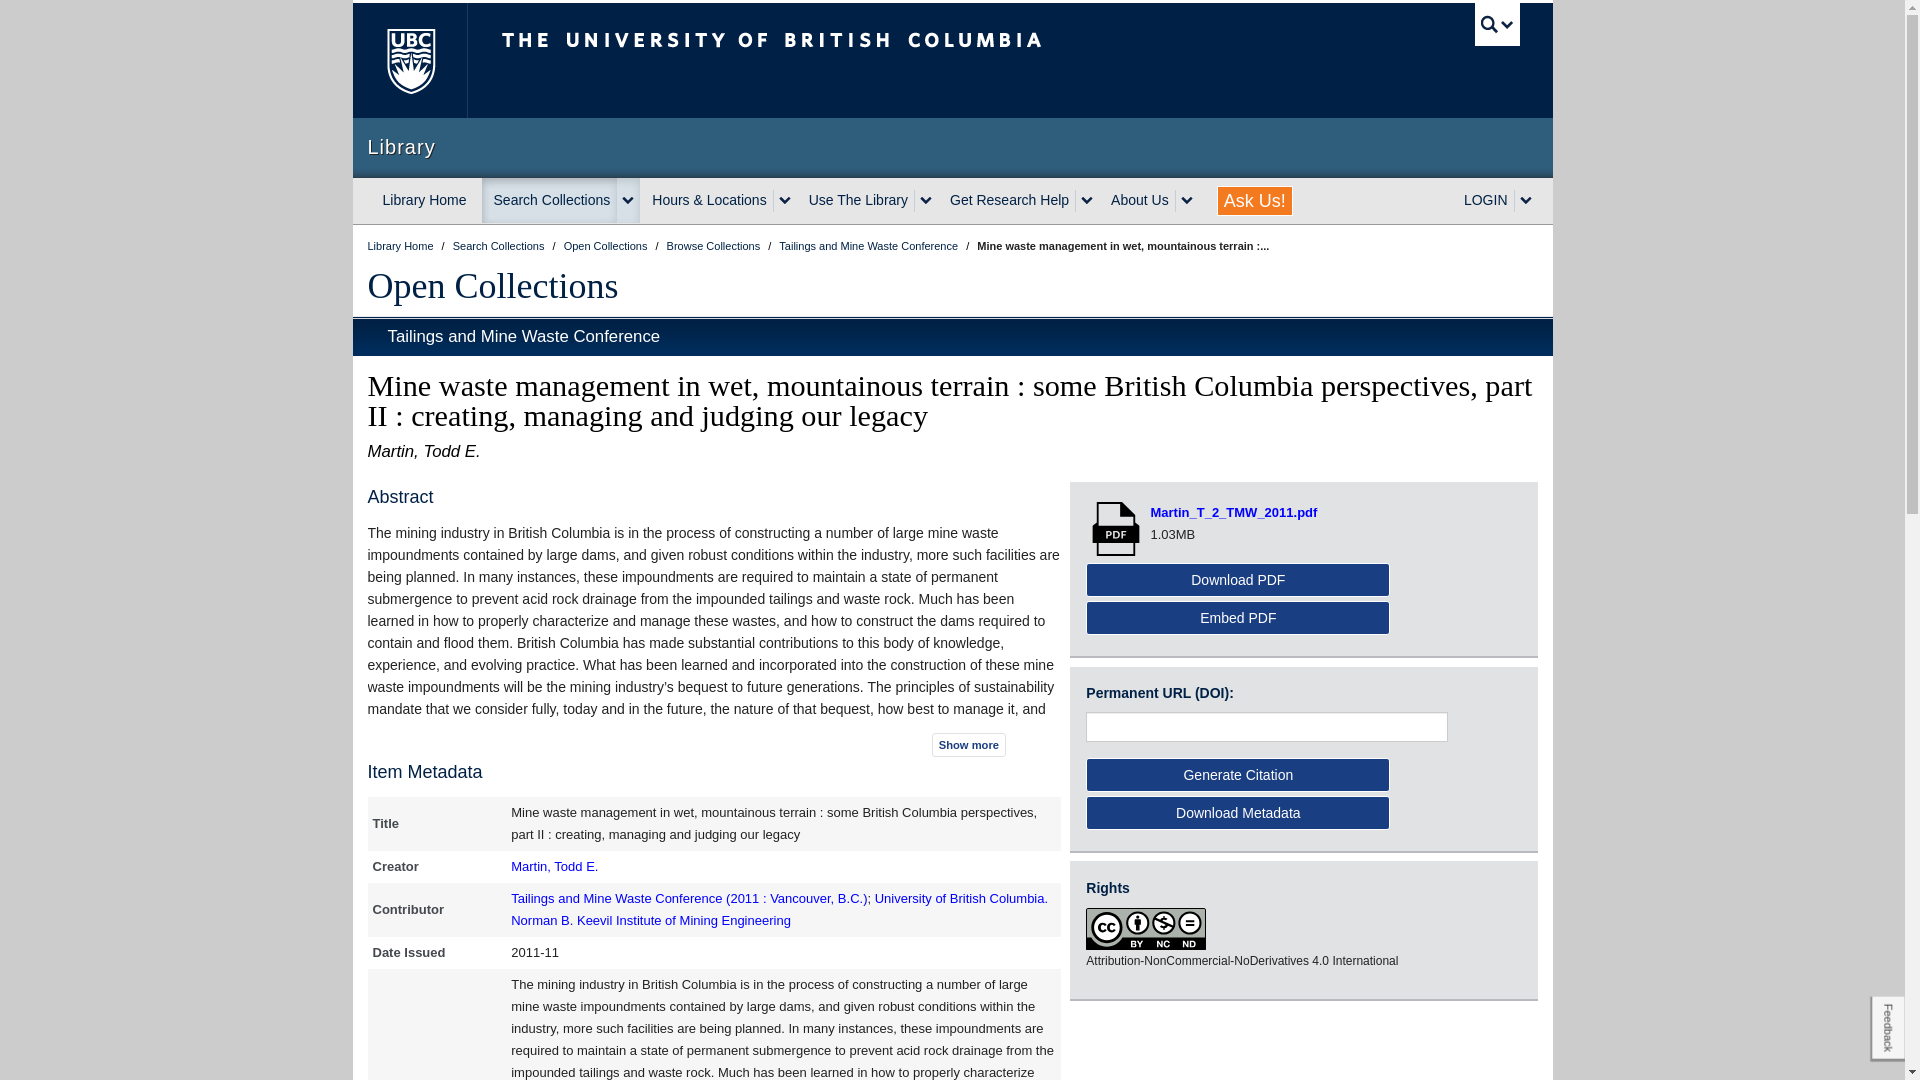 The width and height of the screenshot is (1920, 1080). What do you see at coordinates (1497, 24) in the screenshot?
I see `UBC Search` at bounding box center [1497, 24].